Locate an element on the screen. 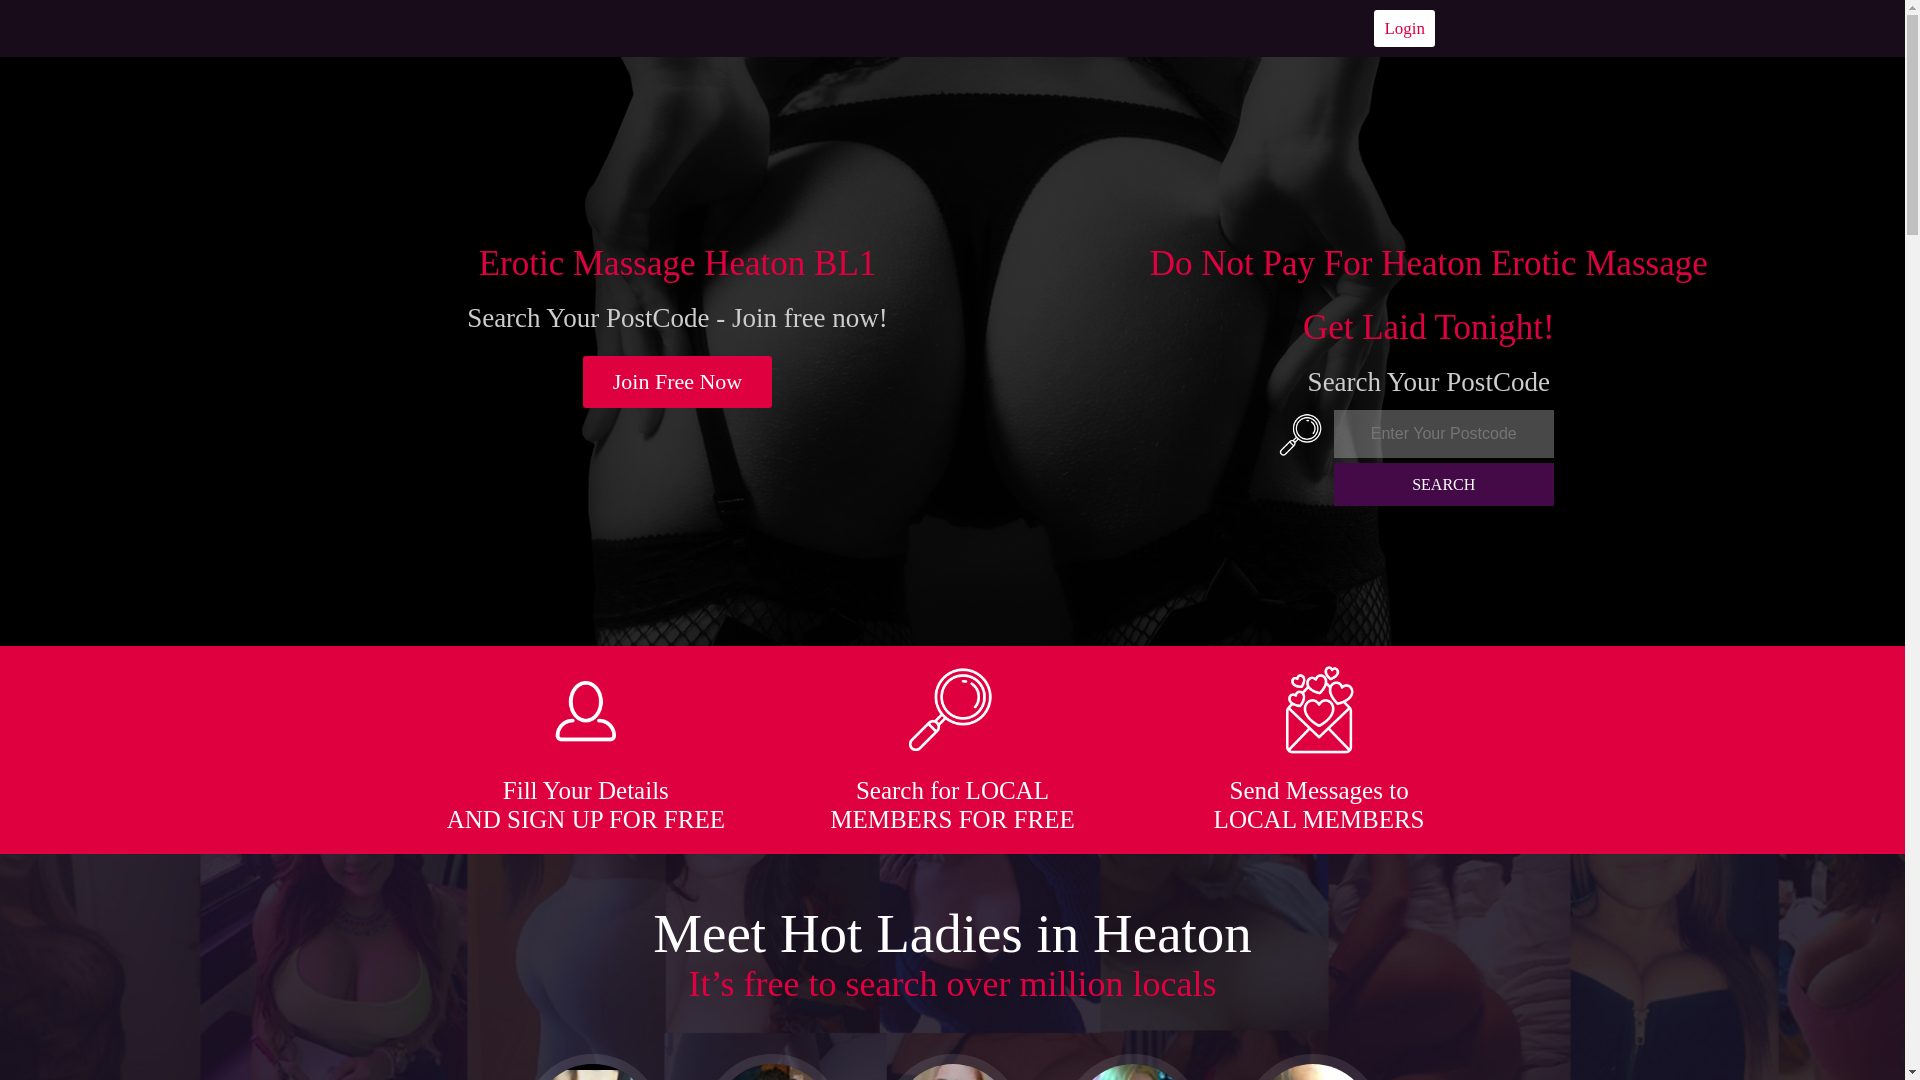 The height and width of the screenshot is (1080, 1920). Join Free Now is located at coordinates (678, 382).